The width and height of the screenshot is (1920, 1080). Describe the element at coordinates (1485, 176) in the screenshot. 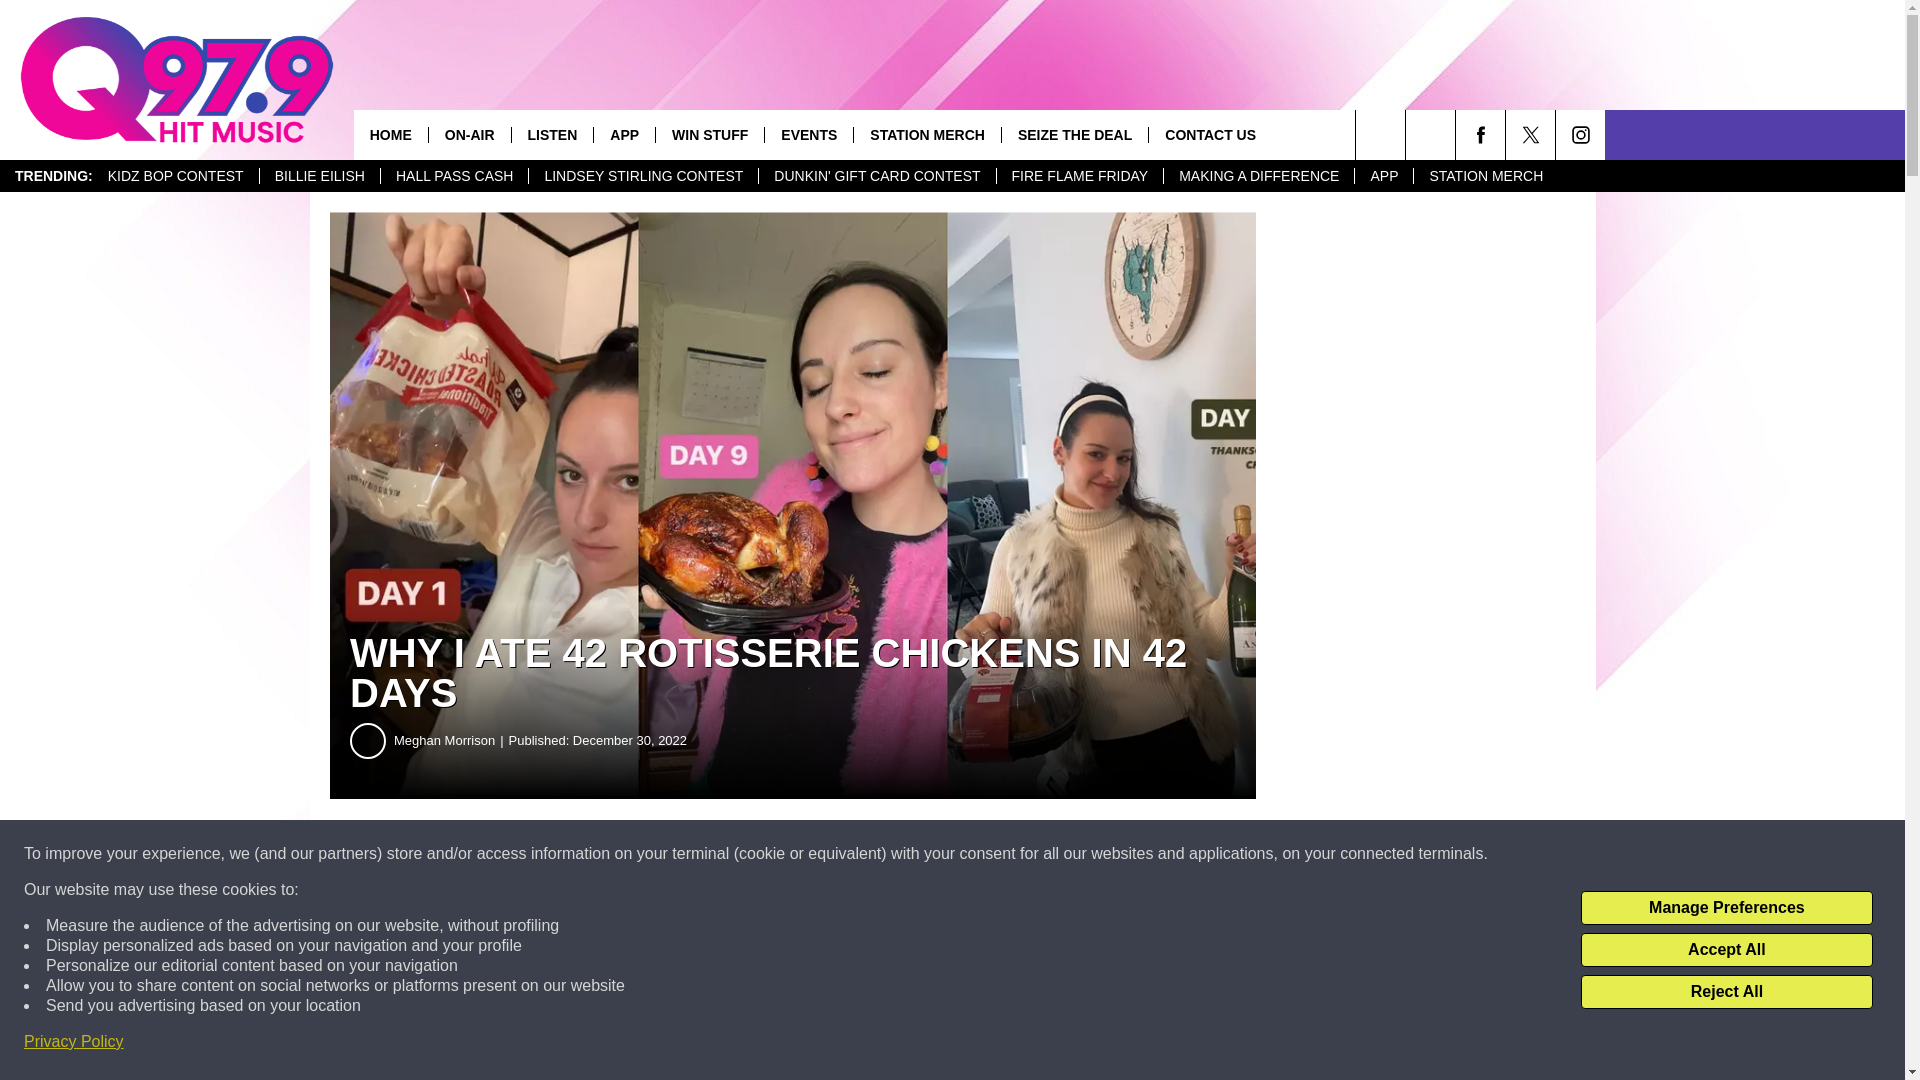

I see `STATION MERCH` at that location.